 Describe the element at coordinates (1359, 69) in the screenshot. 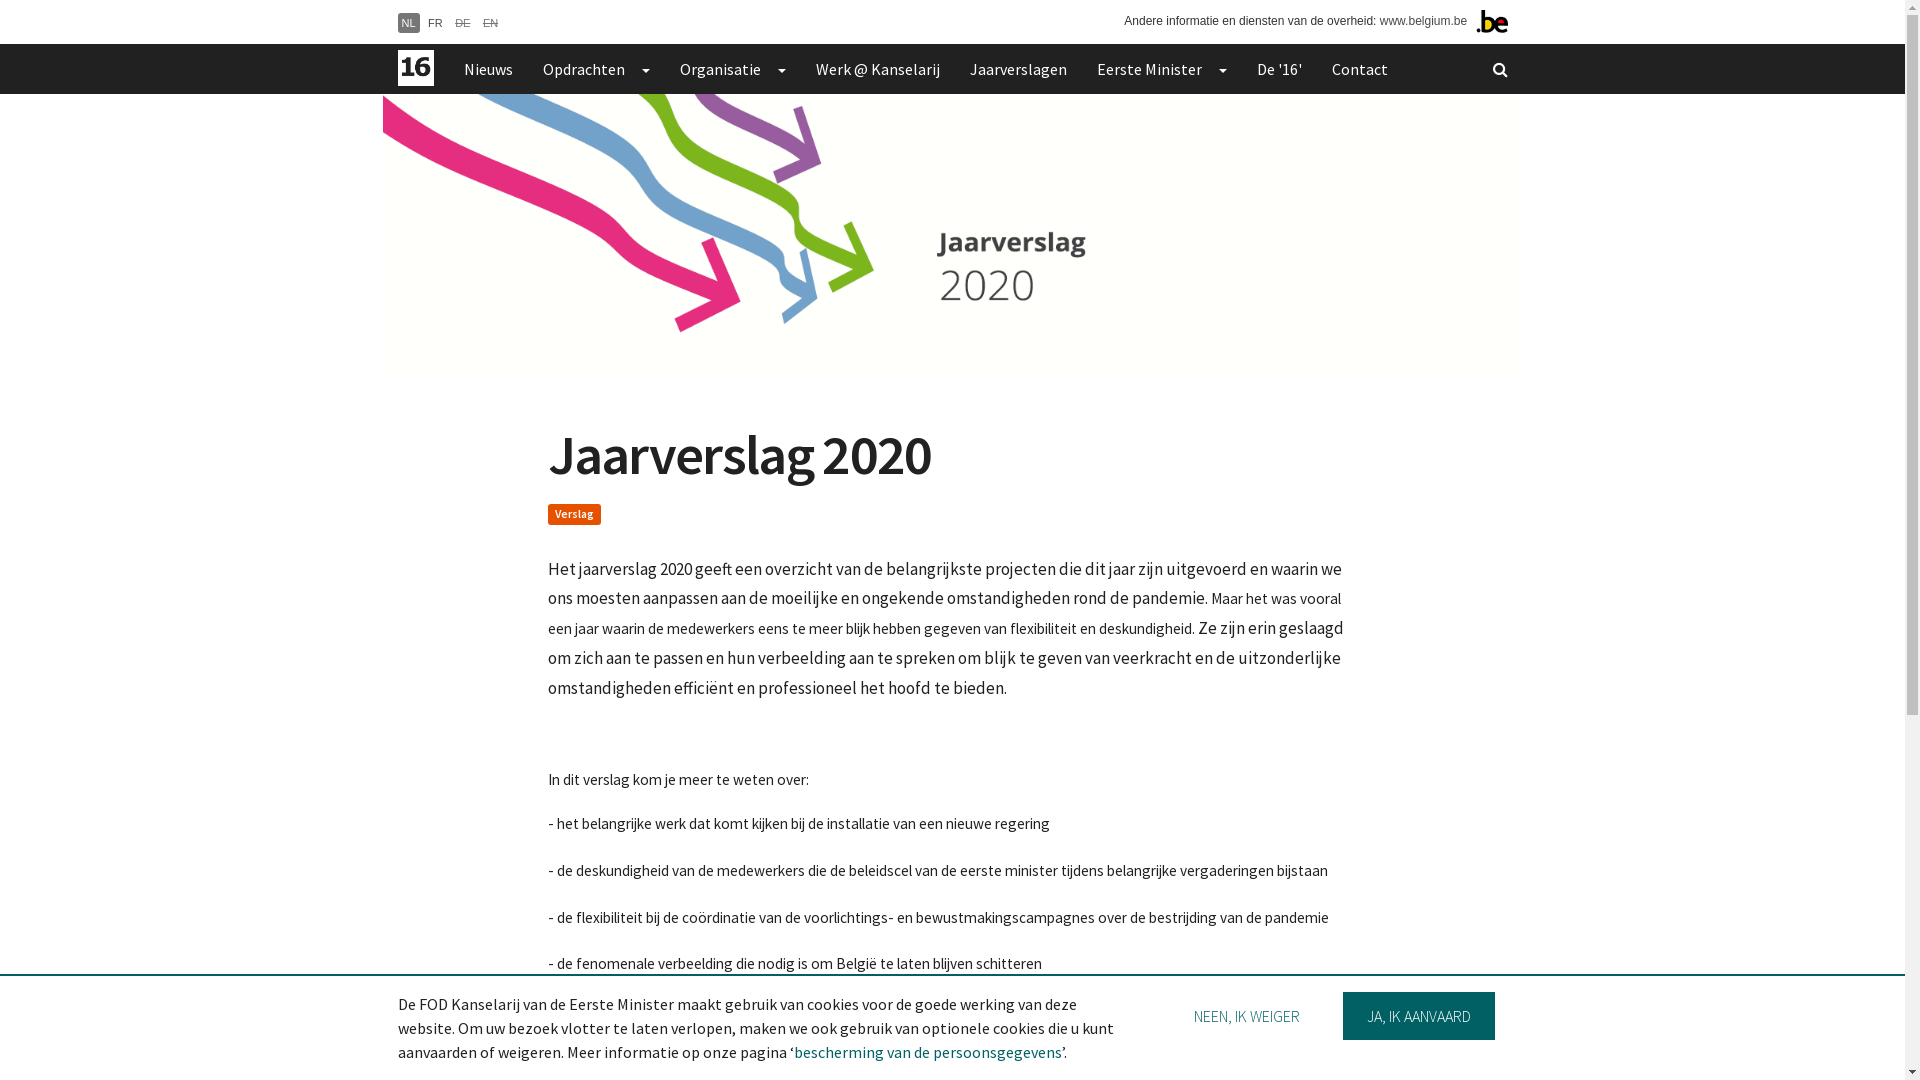

I see `Contact` at that location.